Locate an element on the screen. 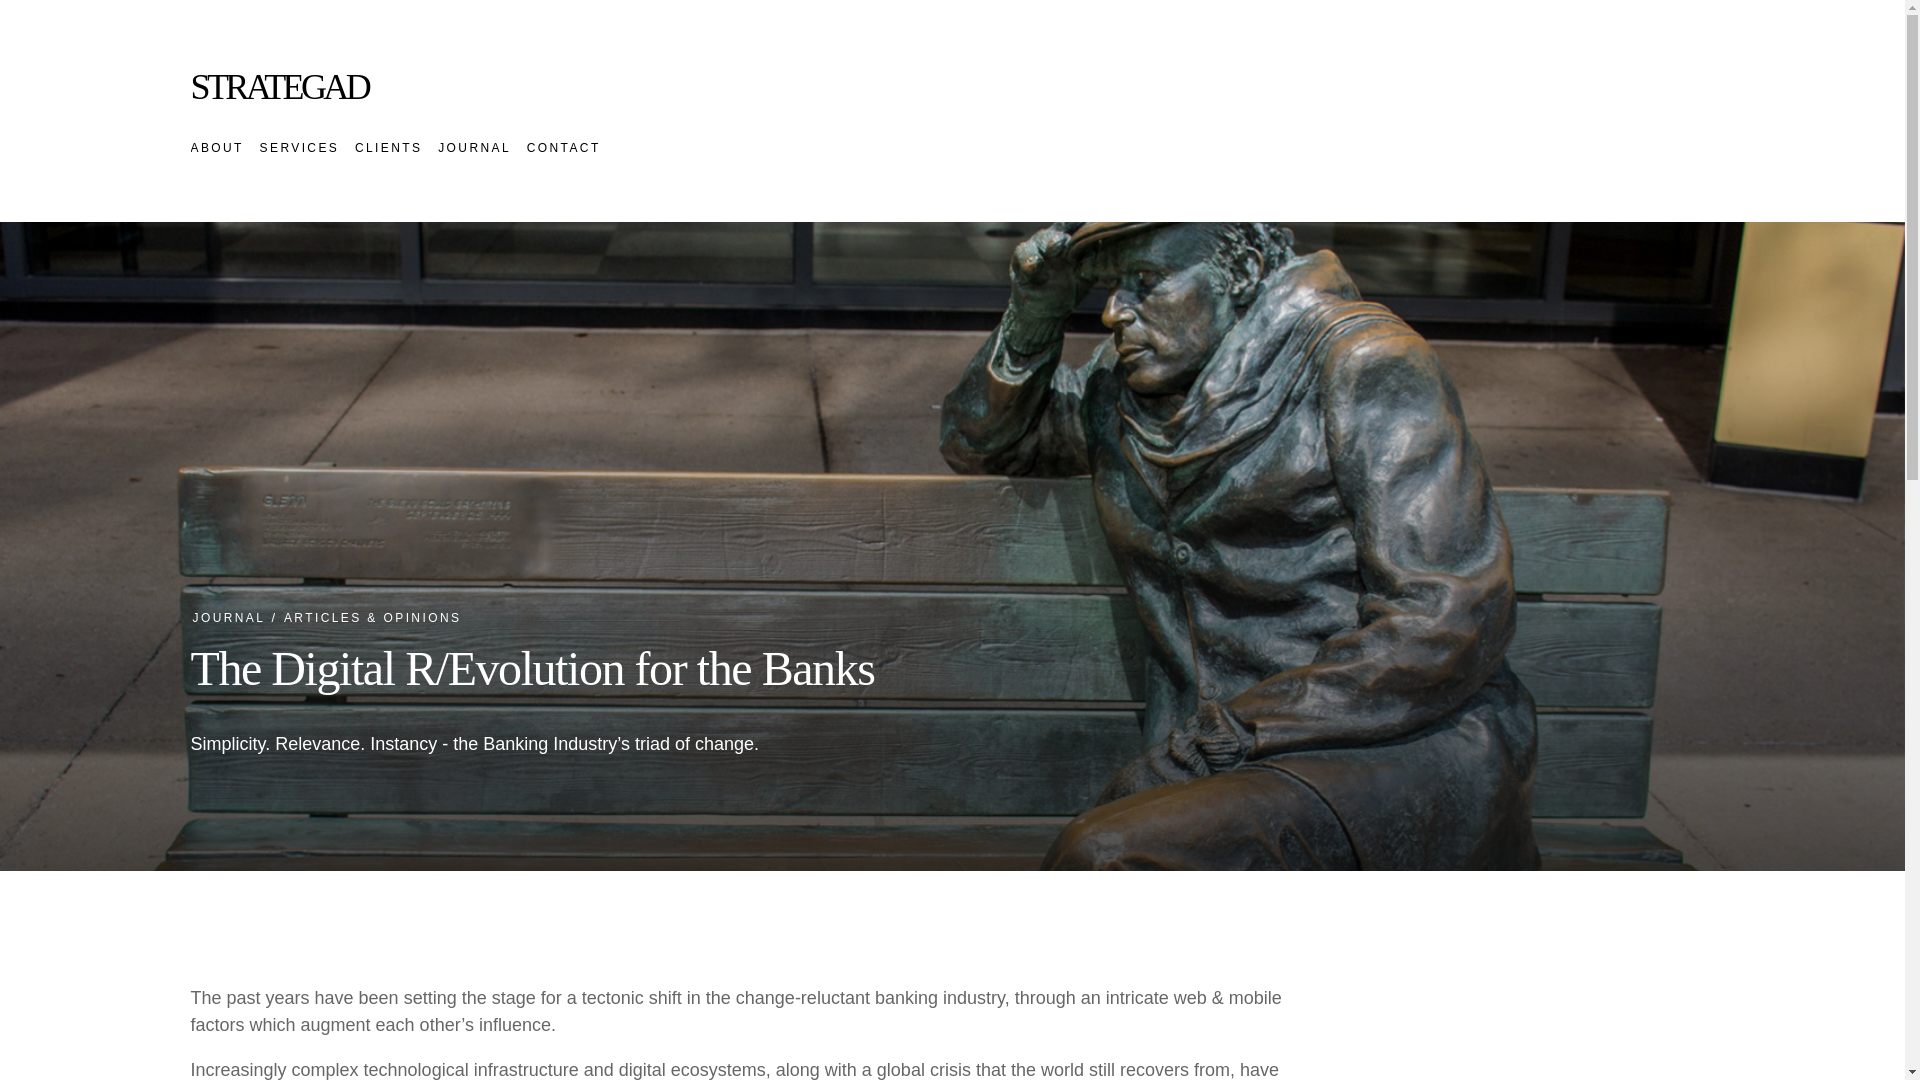  CLIENTS is located at coordinates (388, 148).